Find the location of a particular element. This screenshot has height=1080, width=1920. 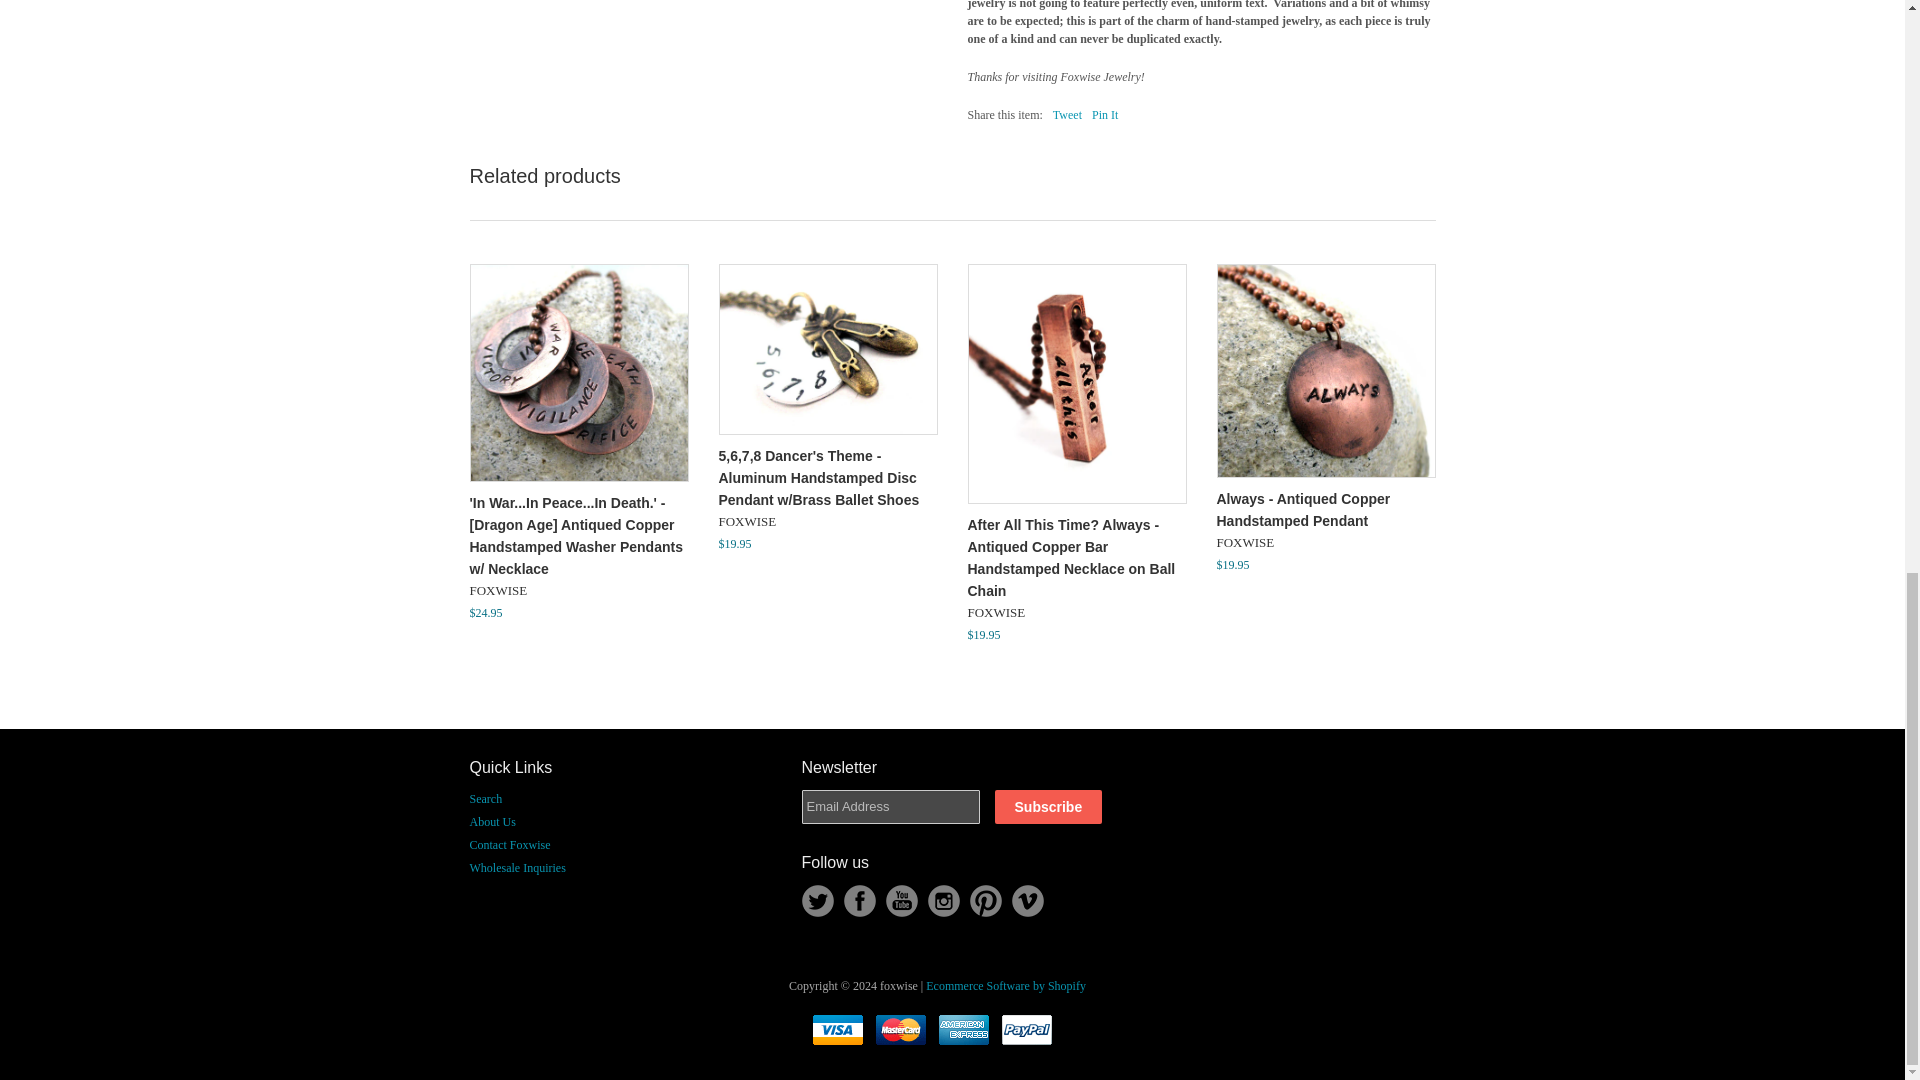

foxwise on Twitter is located at coordinates (818, 900).